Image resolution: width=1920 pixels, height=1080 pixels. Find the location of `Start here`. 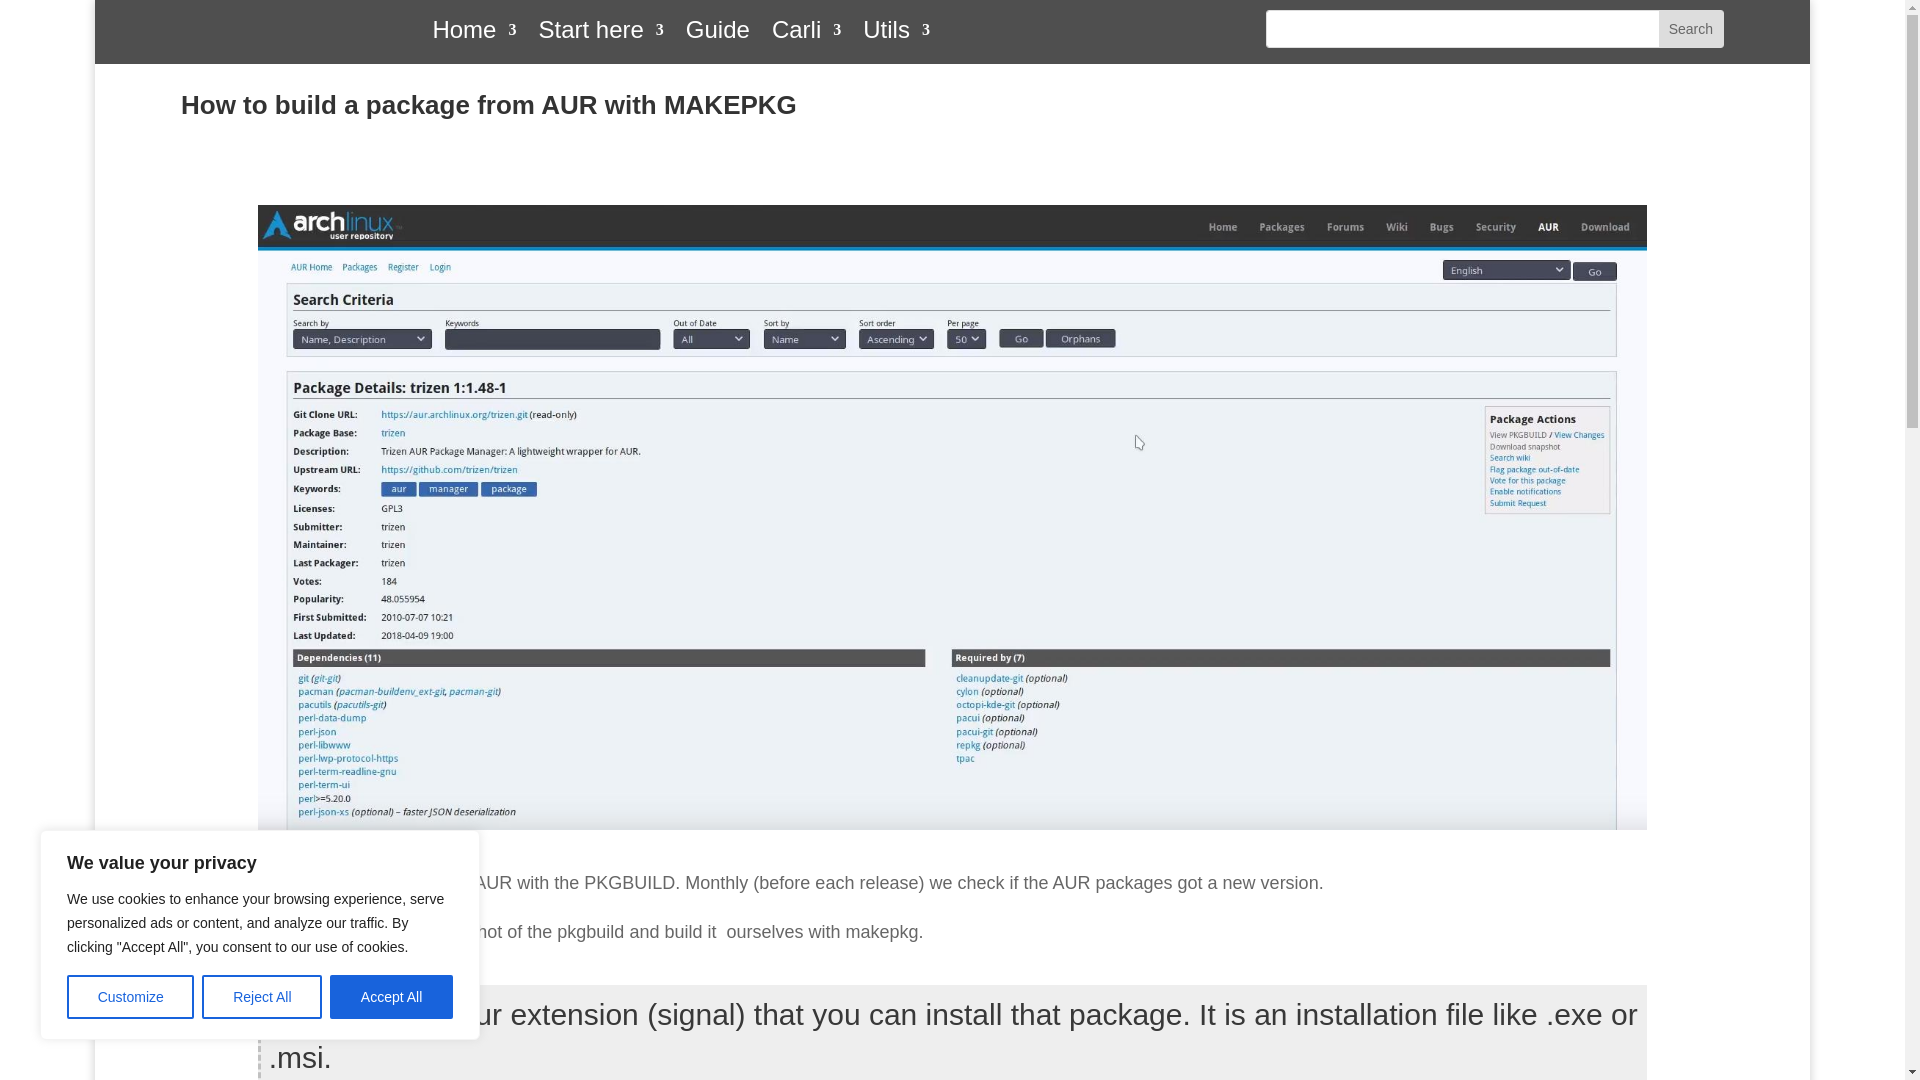

Start here is located at coordinates (600, 34).